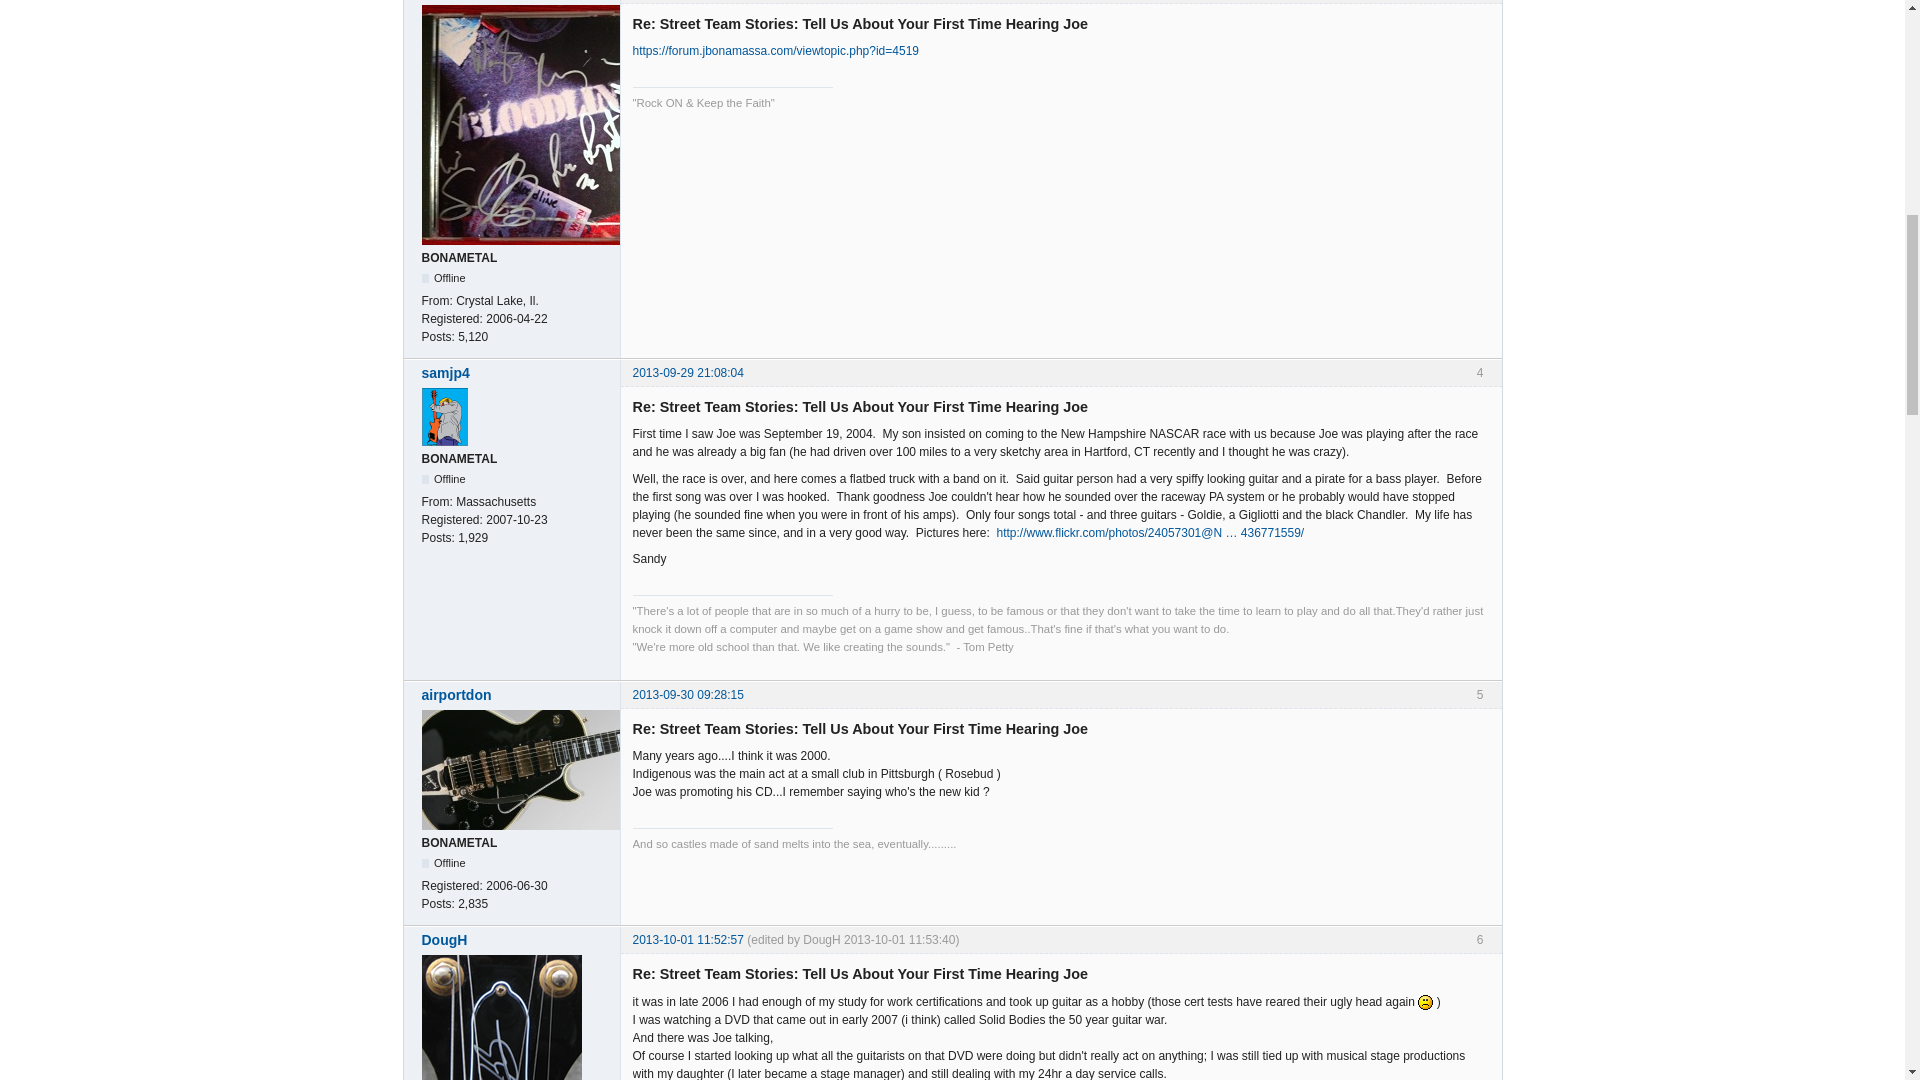 Image resolution: width=1920 pixels, height=1080 pixels. Describe the element at coordinates (687, 373) in the screenshot. I see `2013-09-29 21:08:04` at that location.